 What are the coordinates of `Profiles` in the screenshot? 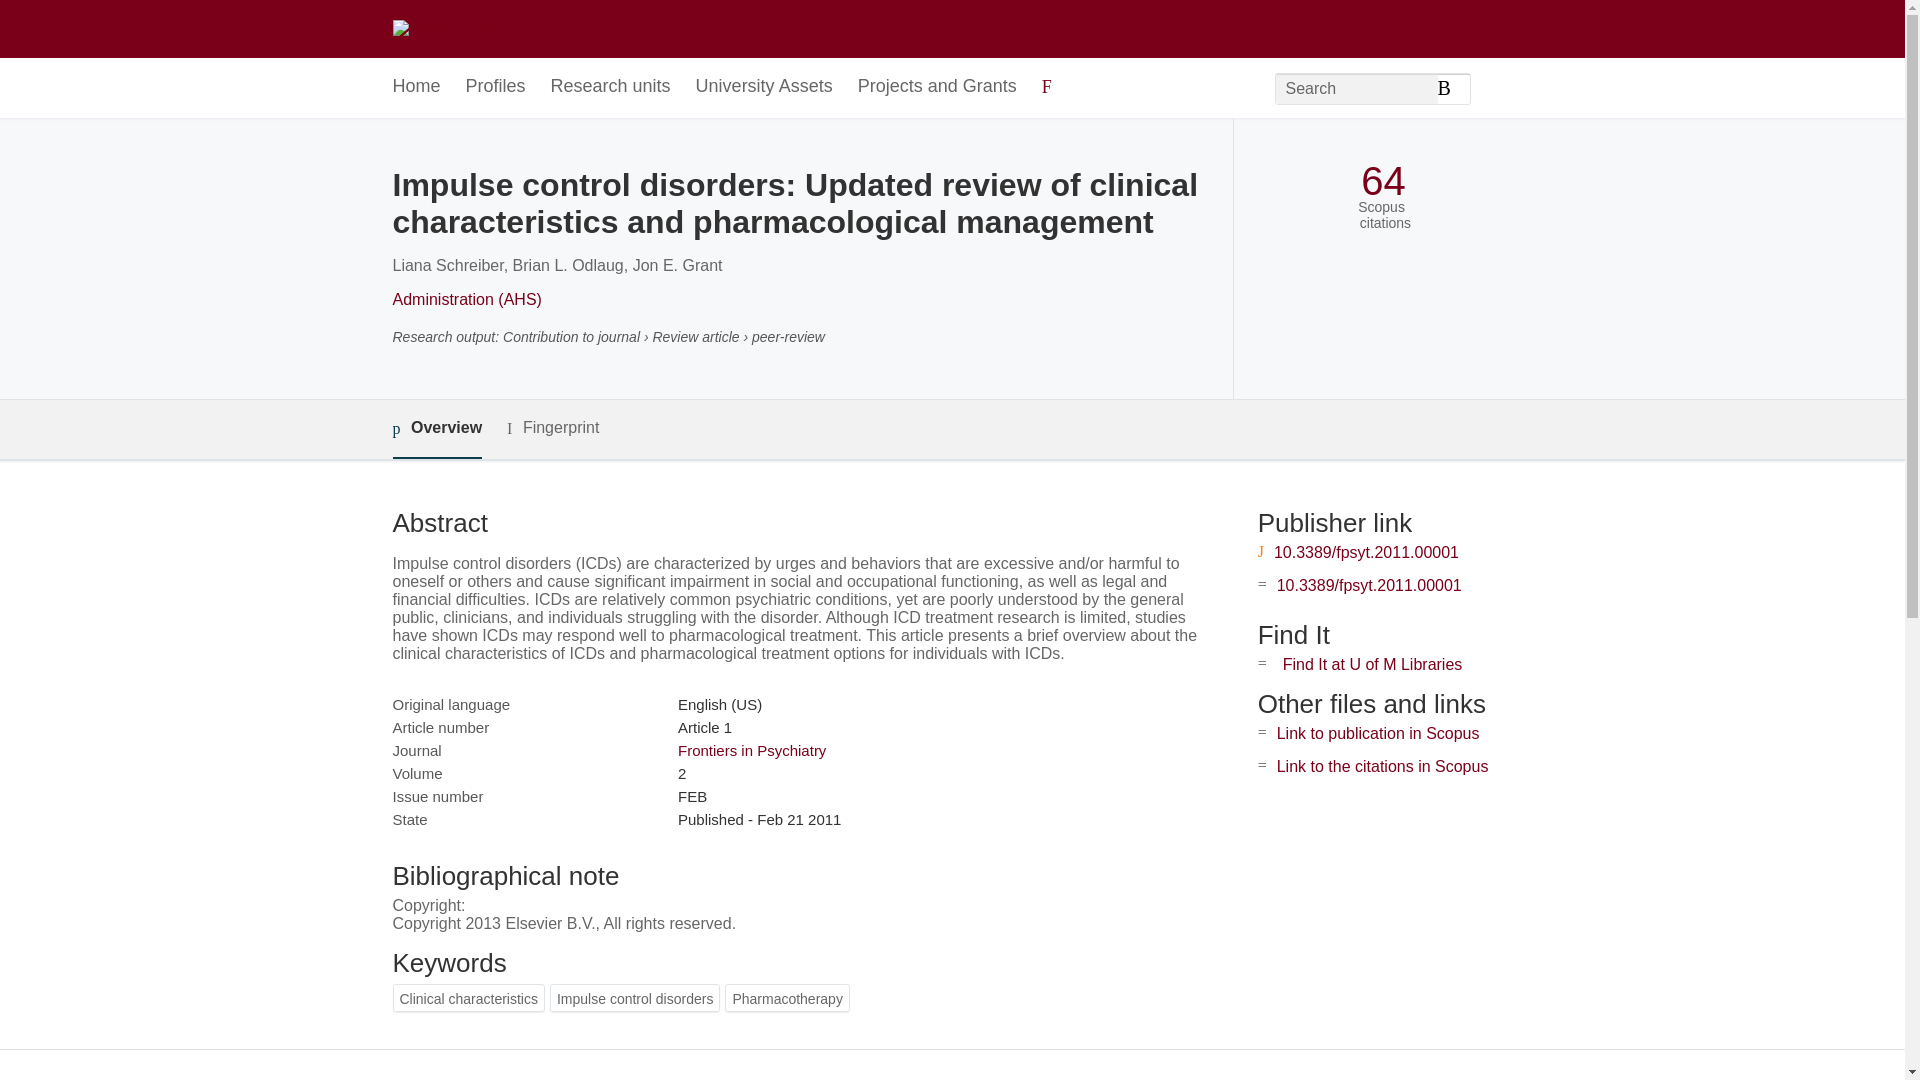 It's located at (496, 87).